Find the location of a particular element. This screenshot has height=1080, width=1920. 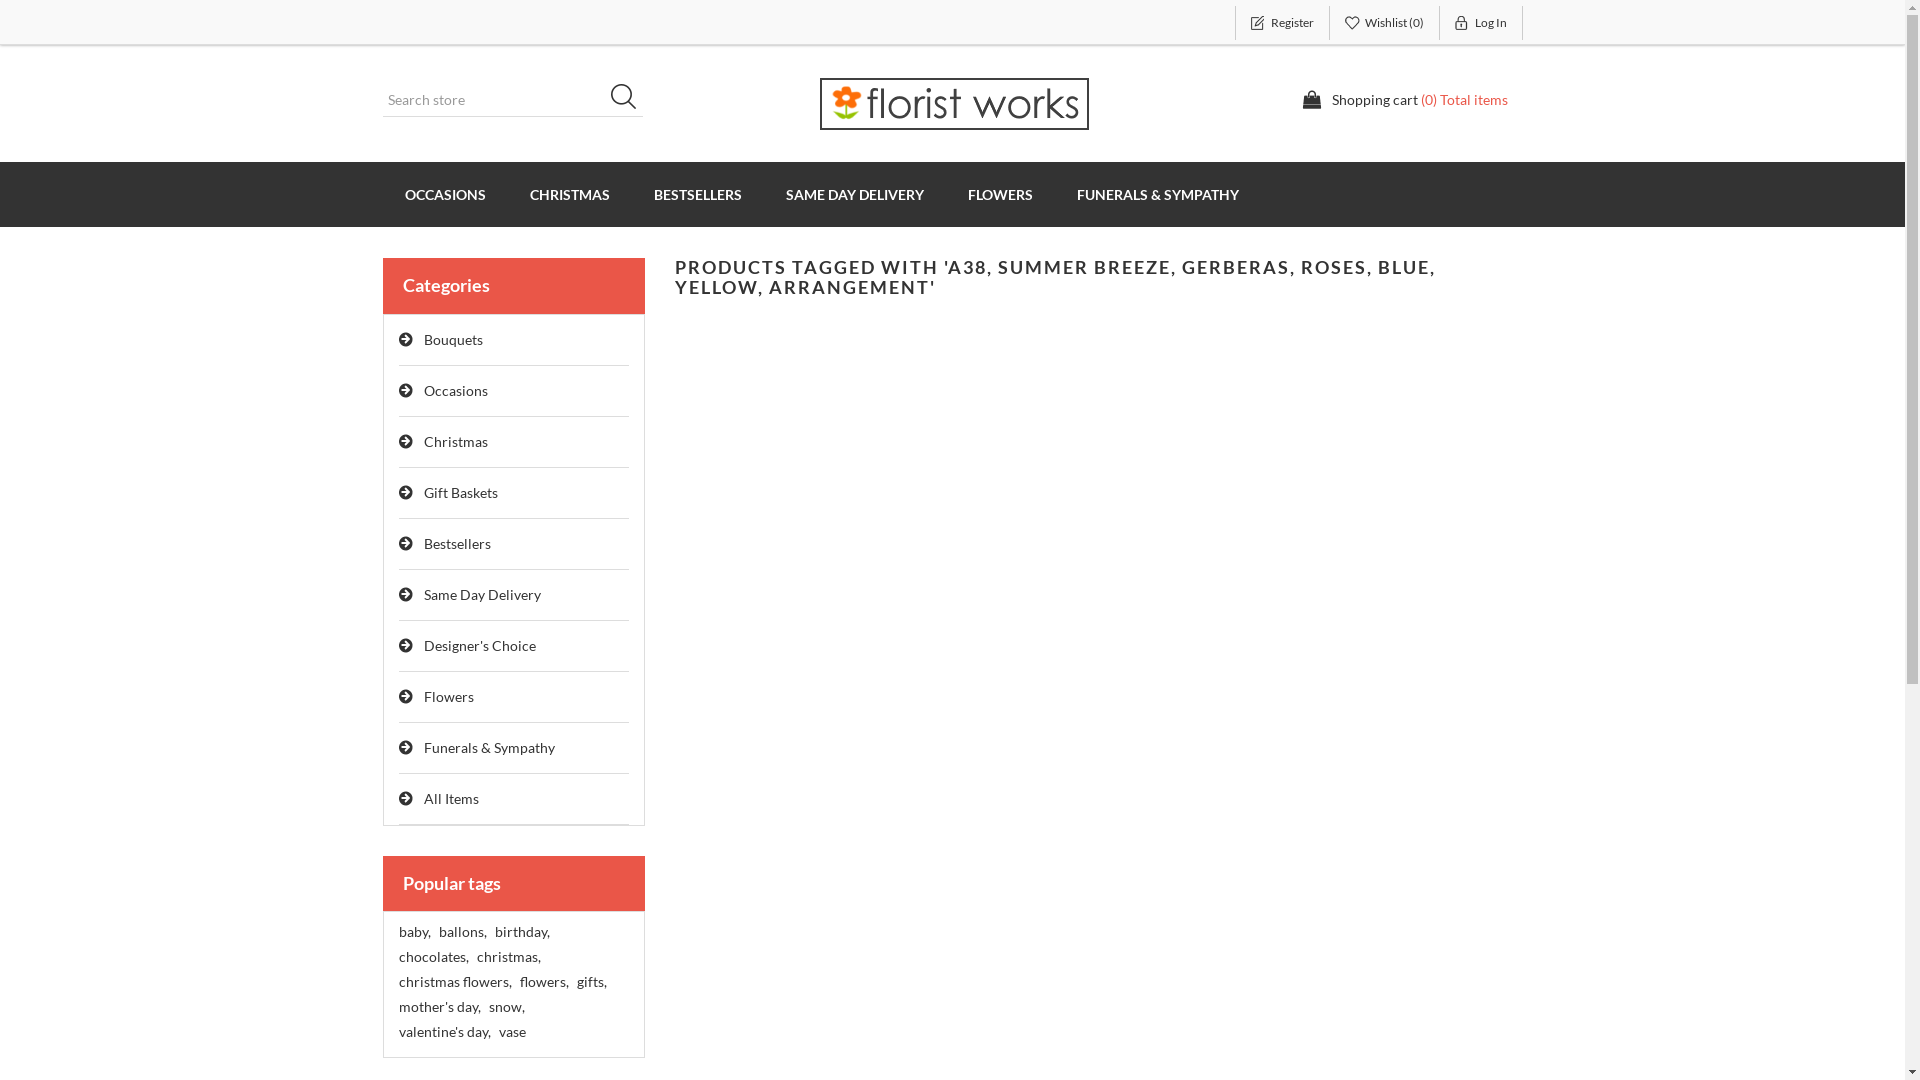

Flowers is located at coordinates (514, 698).